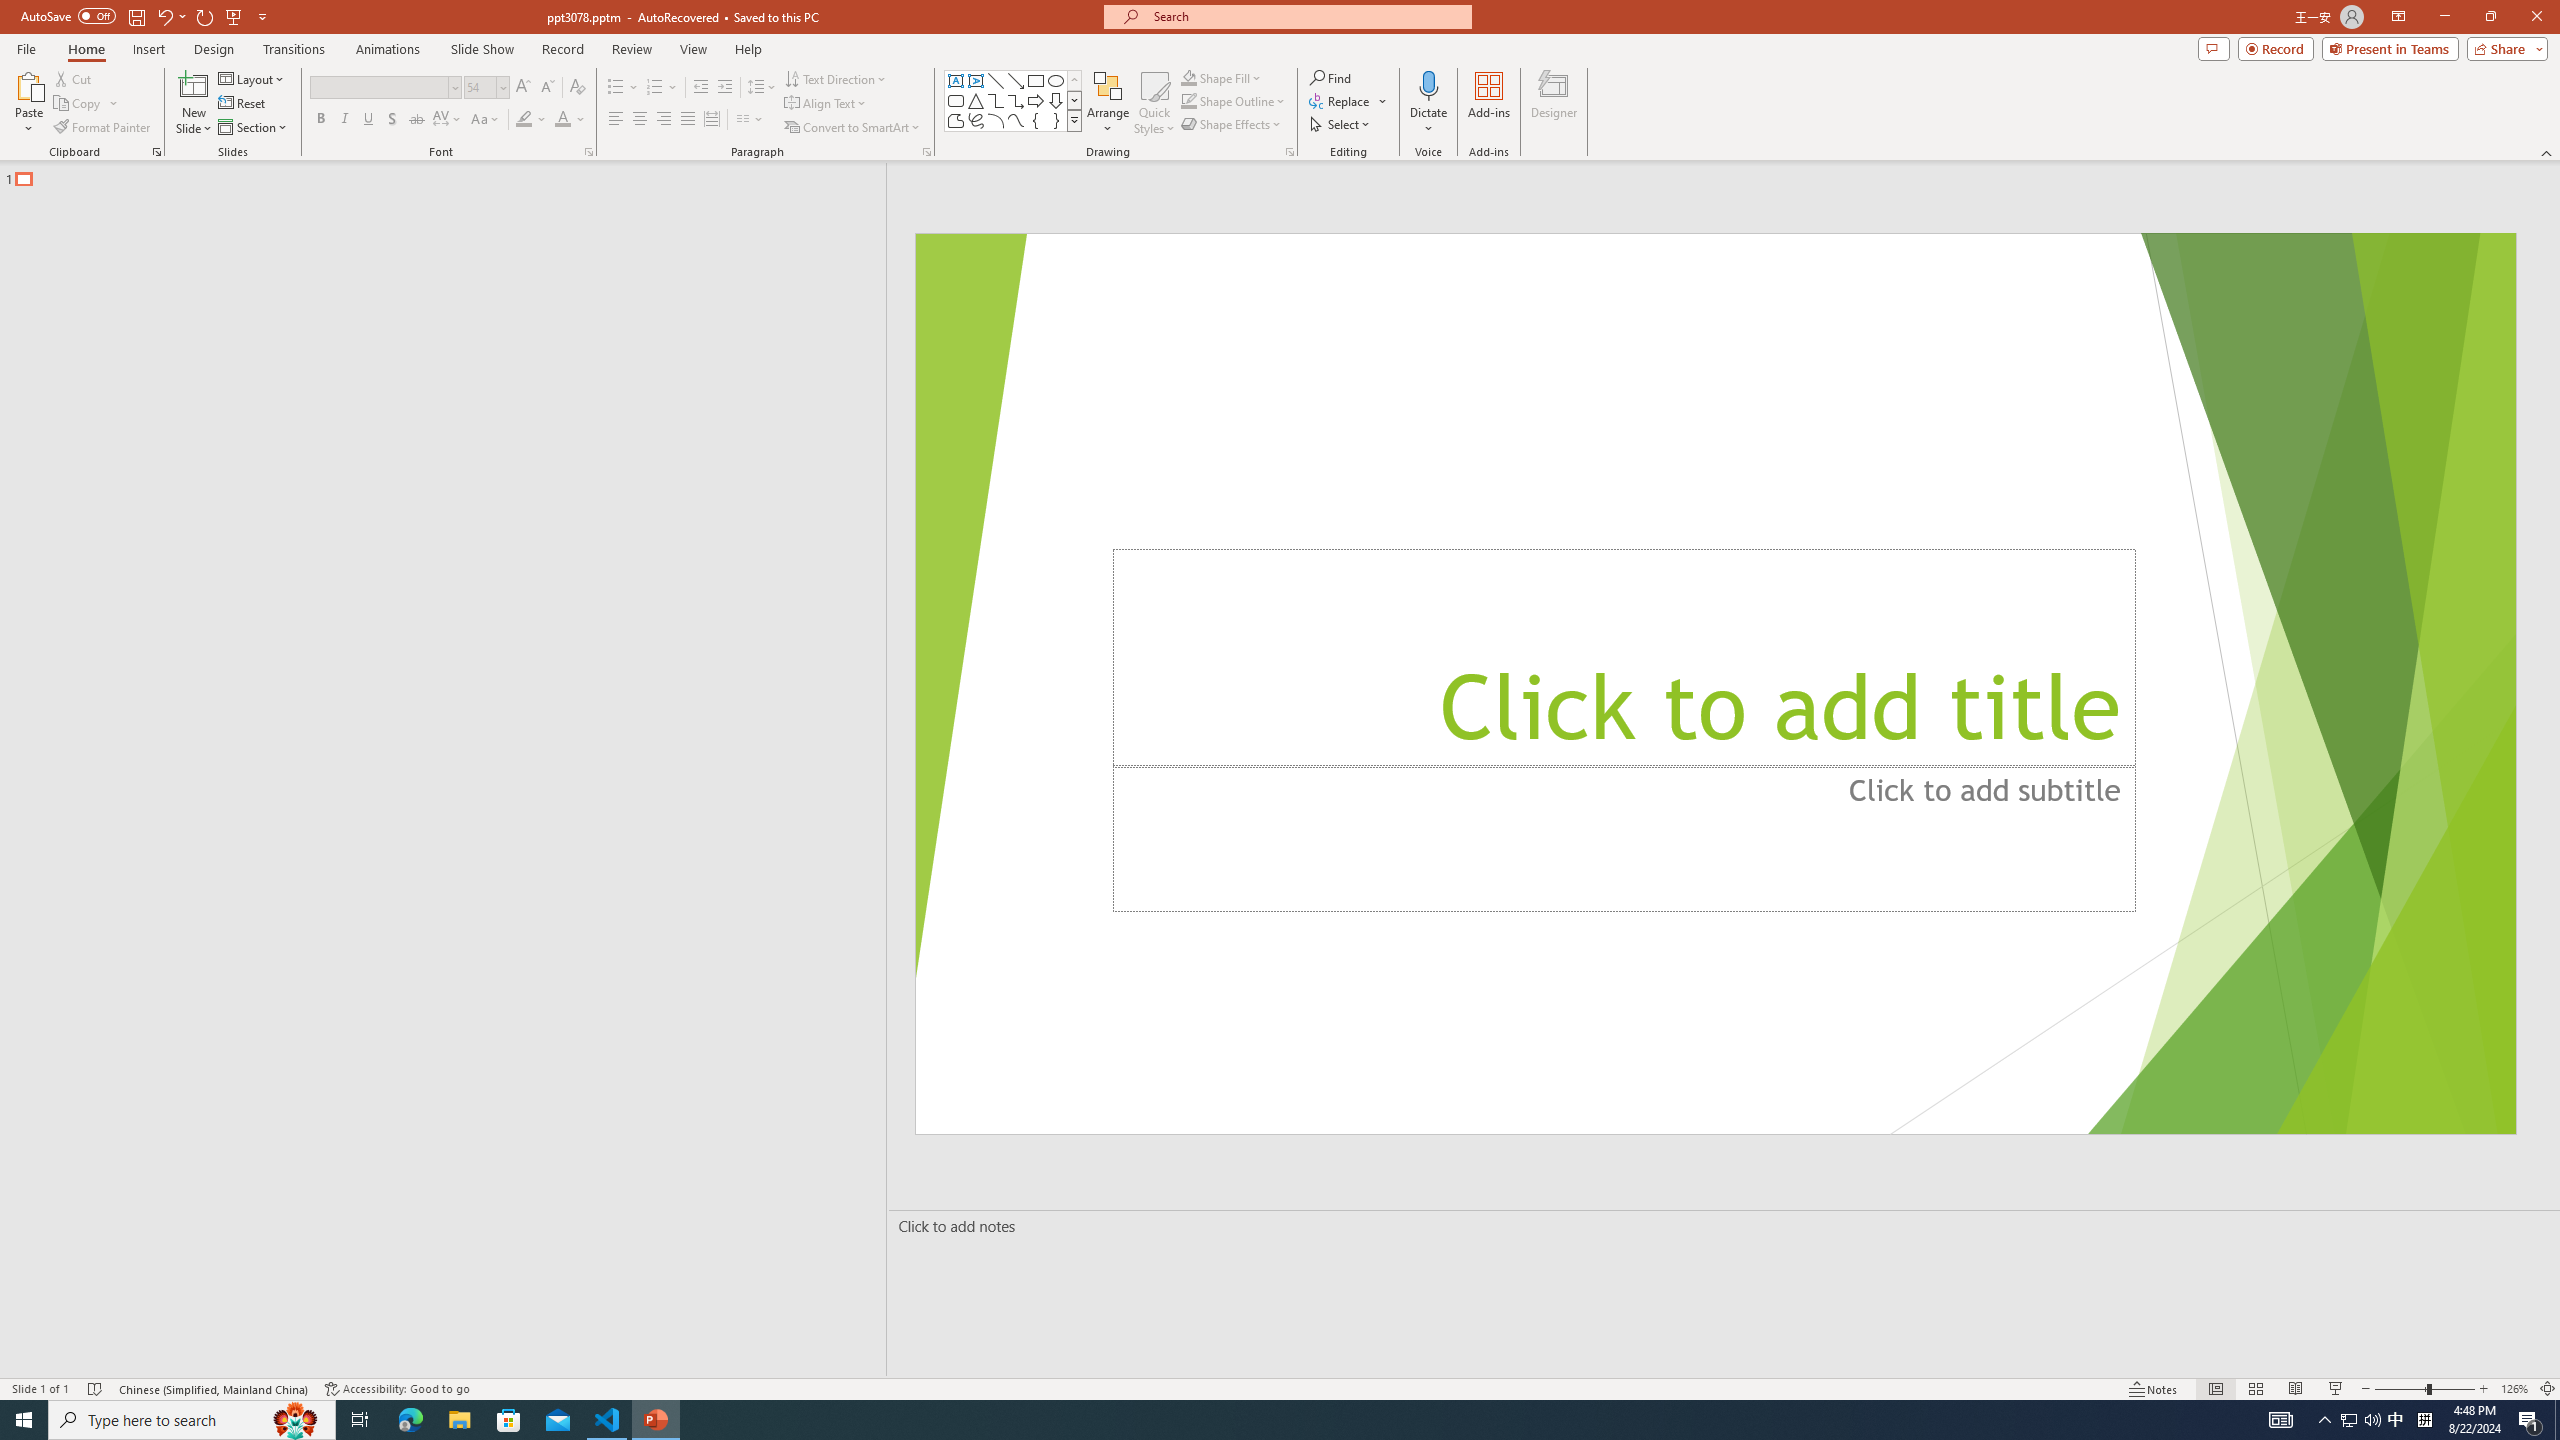 The width and height of the screenshot is (2560, 1440). What do you see at coordinates (2514, 1389) in the screenshot?
I see `Zoom 126%` at bounding box center [2514, 1389].